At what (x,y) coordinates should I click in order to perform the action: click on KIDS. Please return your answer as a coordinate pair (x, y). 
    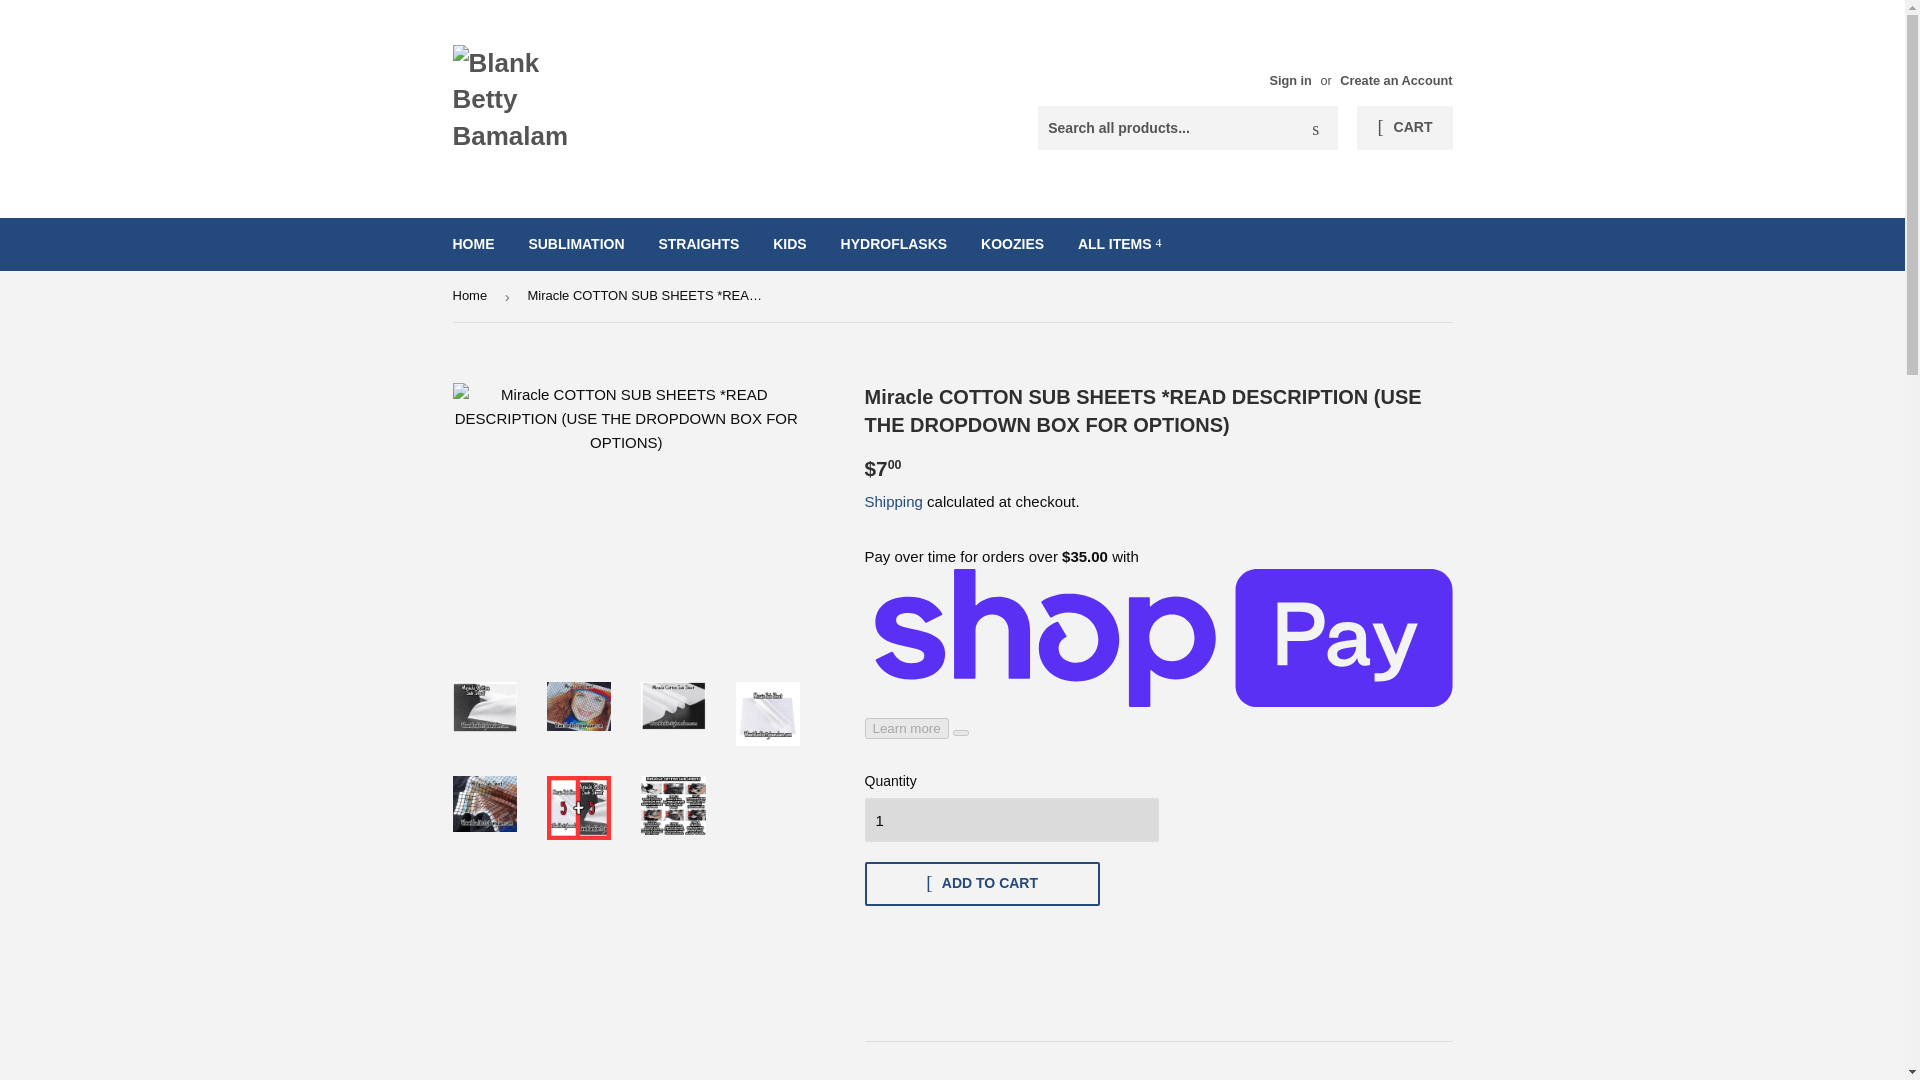
    Looking at the image, I should click on (790, 244).